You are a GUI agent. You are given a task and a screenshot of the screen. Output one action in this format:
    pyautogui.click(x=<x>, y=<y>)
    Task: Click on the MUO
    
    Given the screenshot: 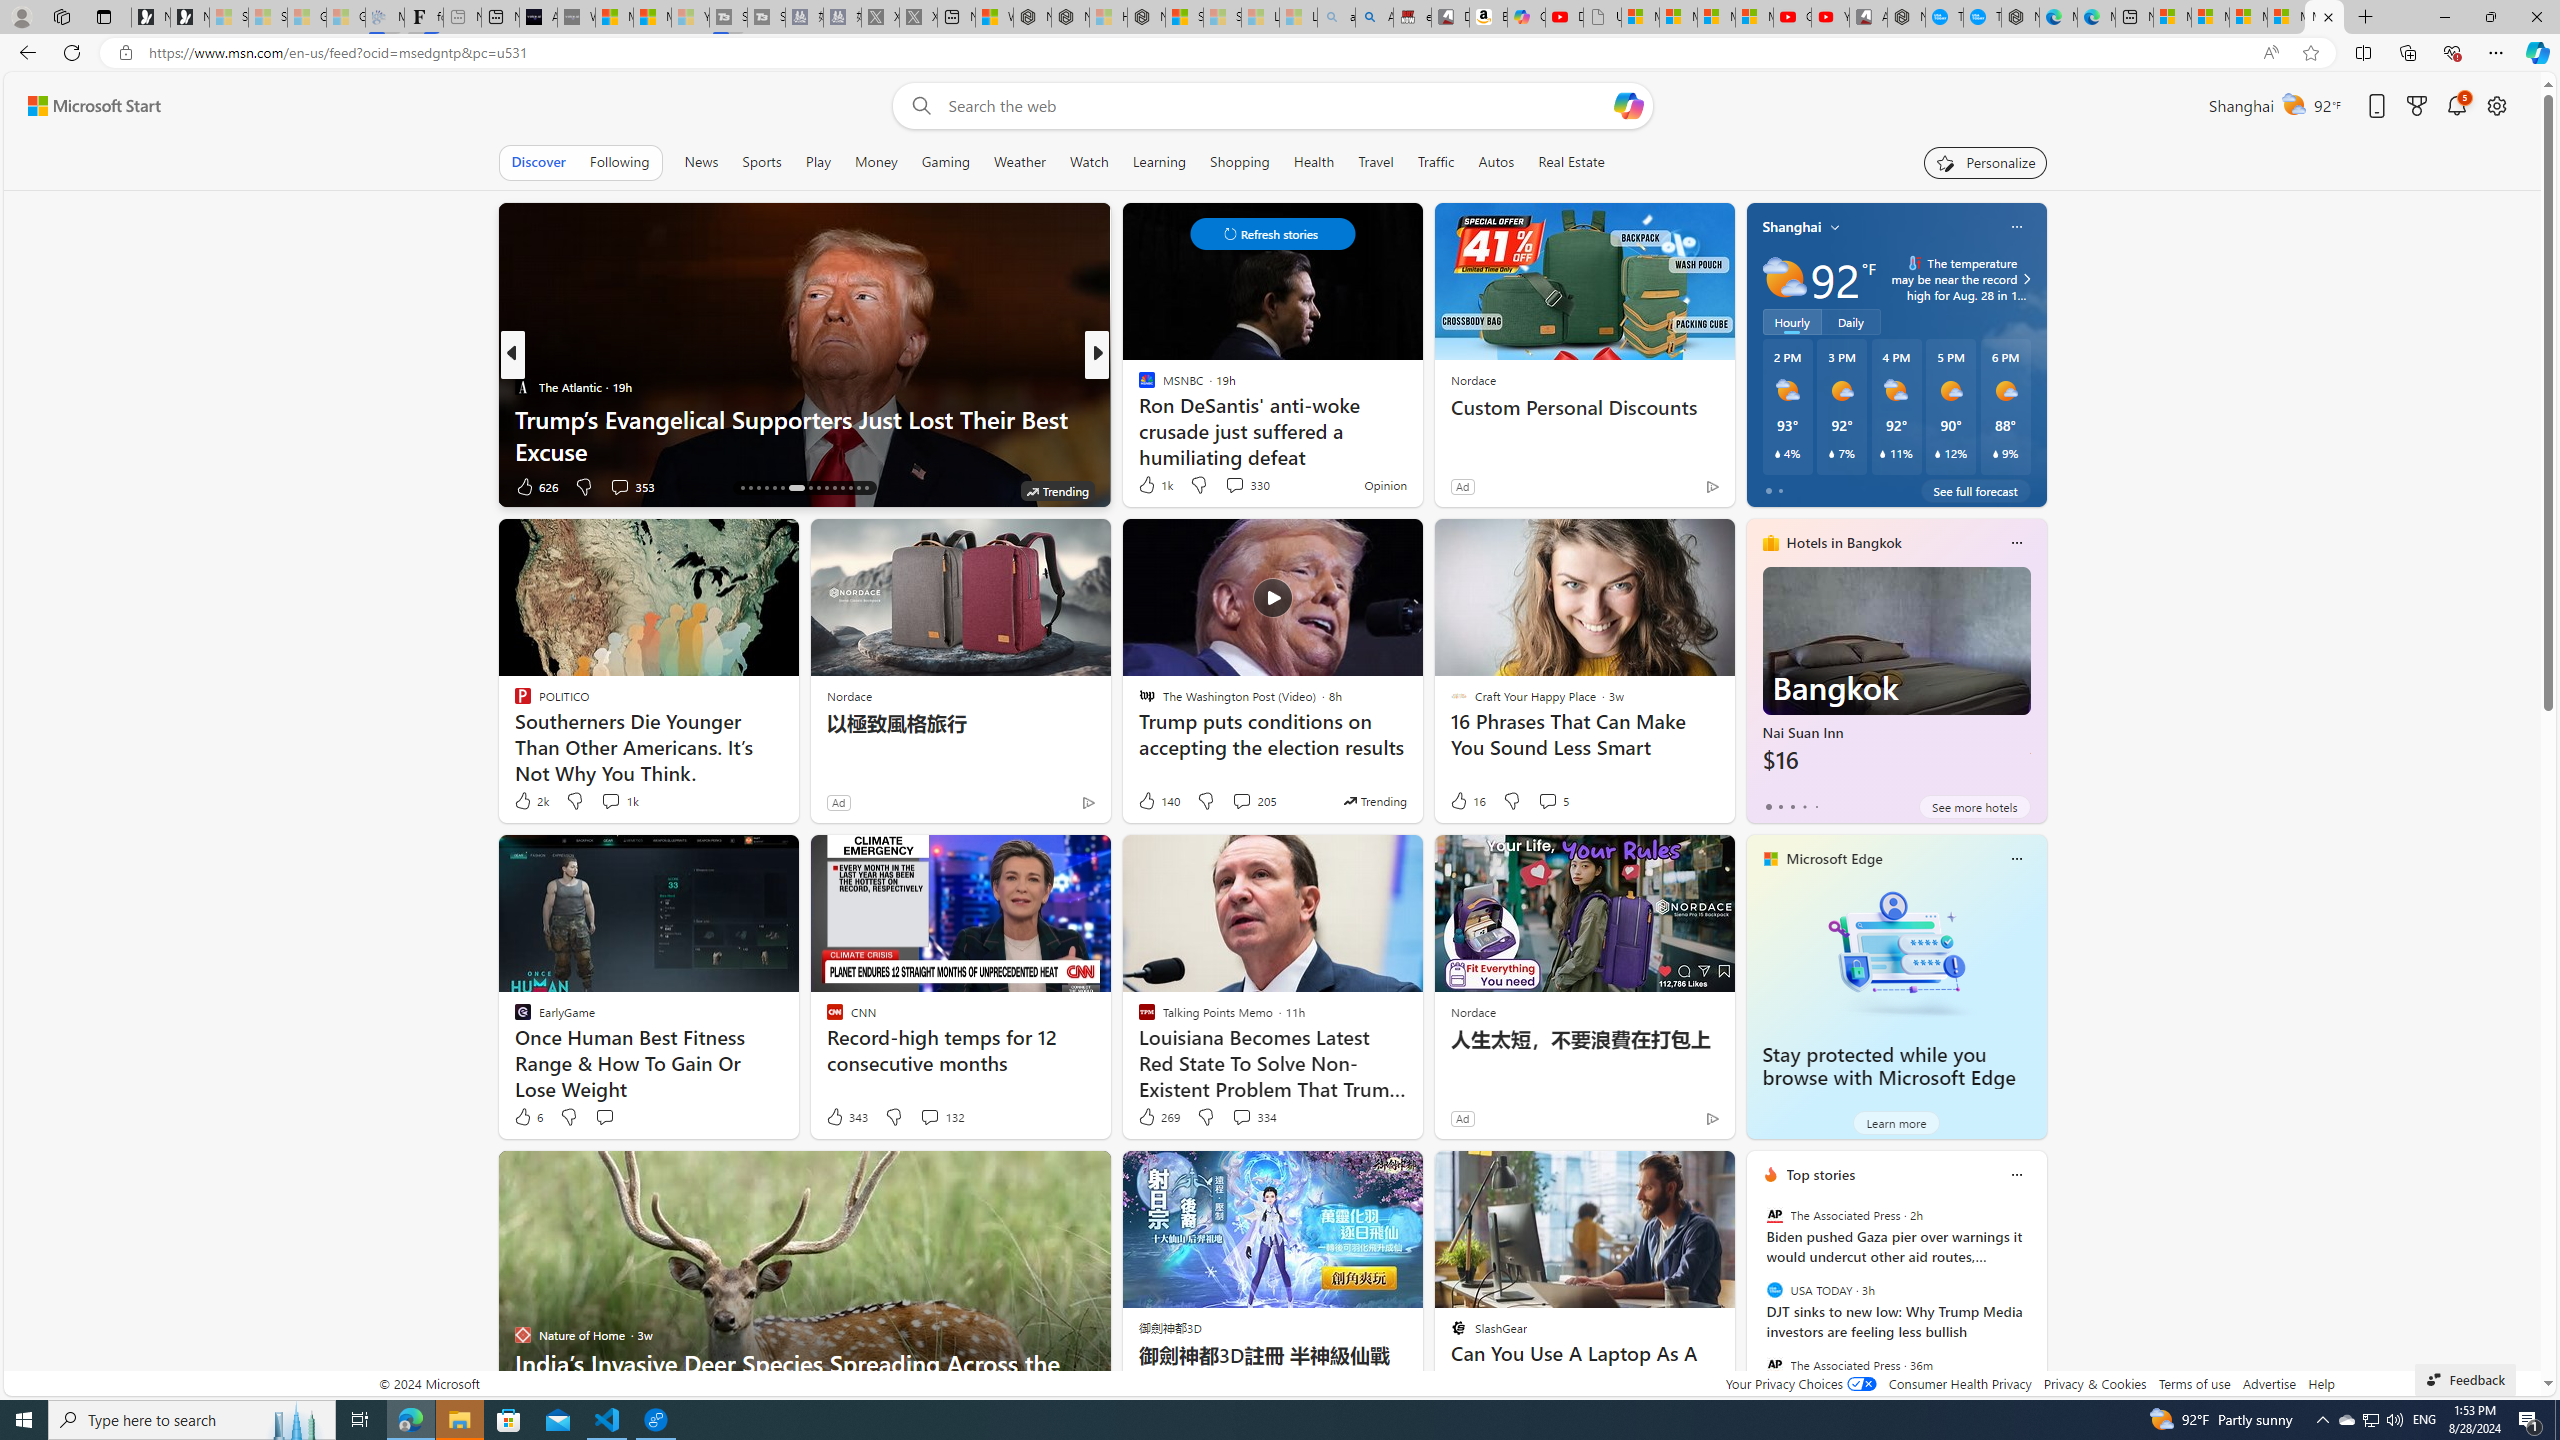 What is the action you would take?
    pyautogui.click(x=1137, y=386)
    